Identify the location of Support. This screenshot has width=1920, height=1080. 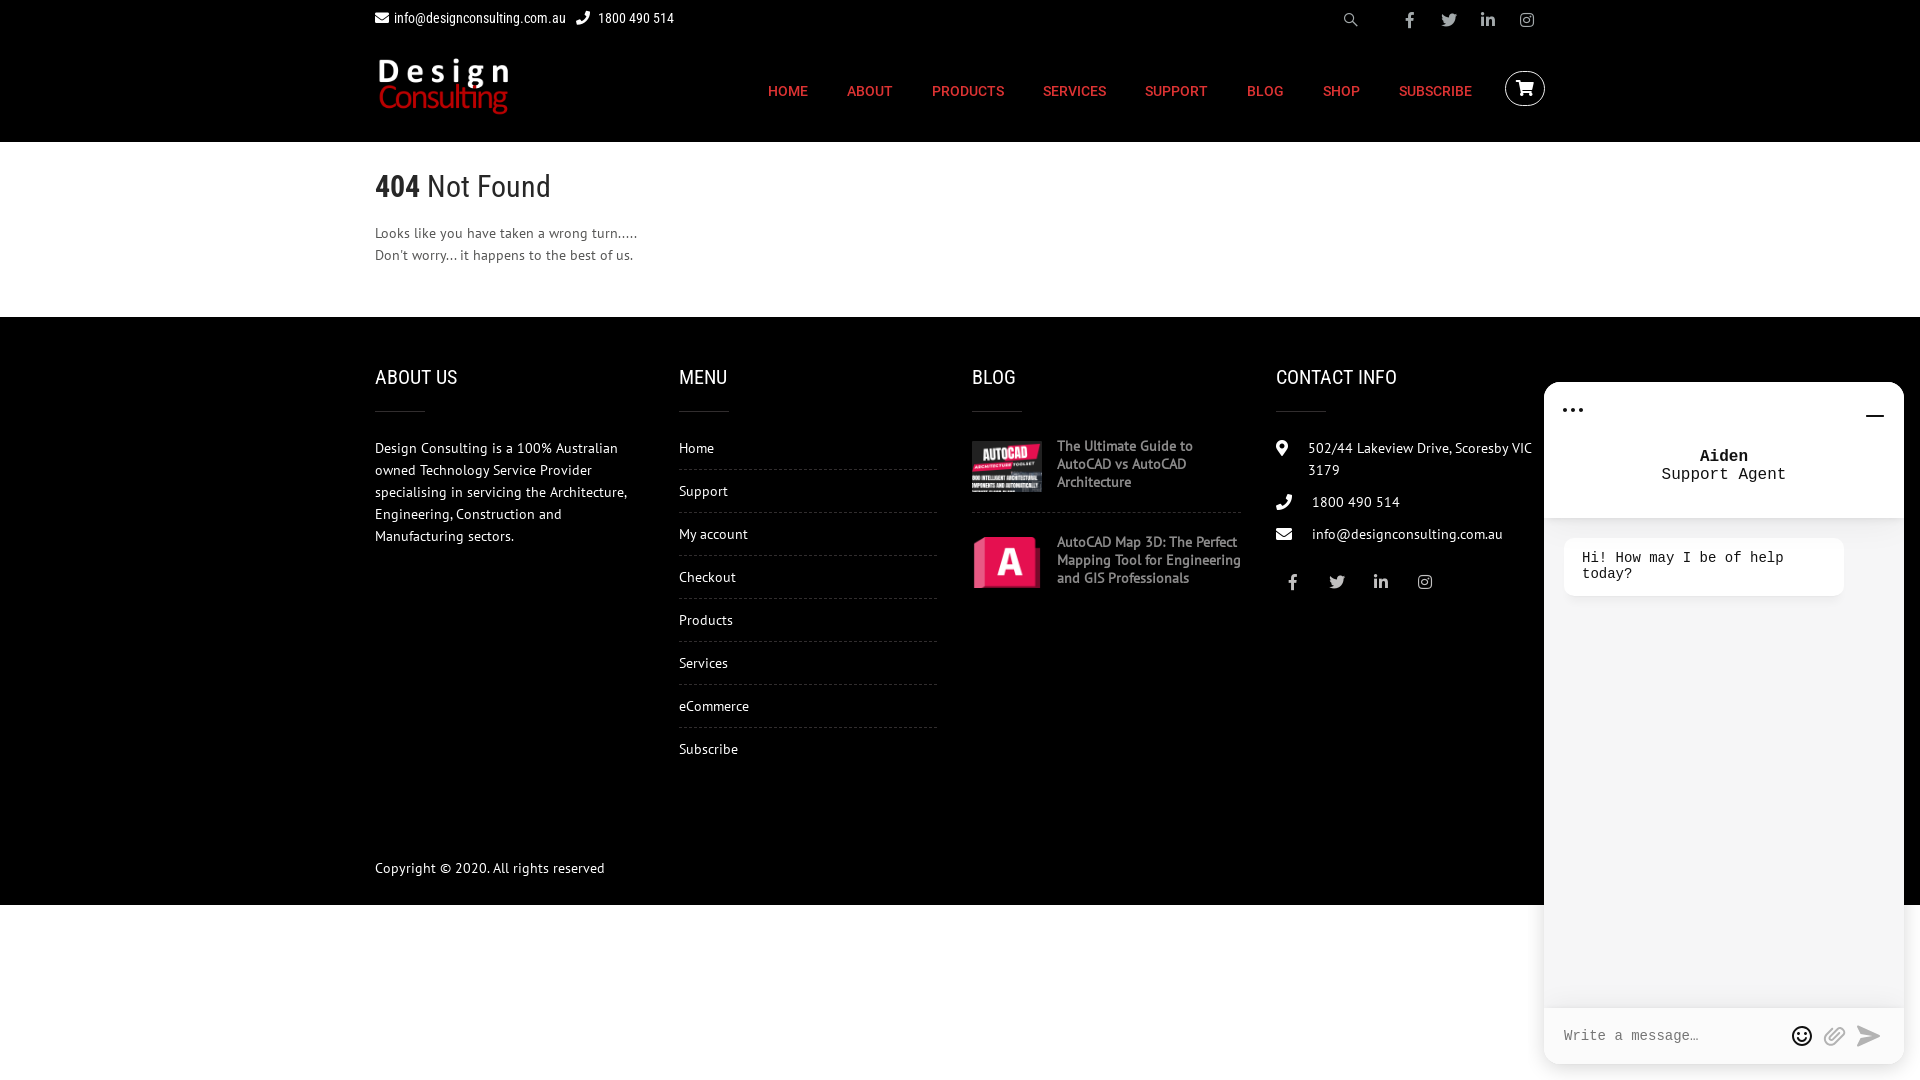
(704, 491).